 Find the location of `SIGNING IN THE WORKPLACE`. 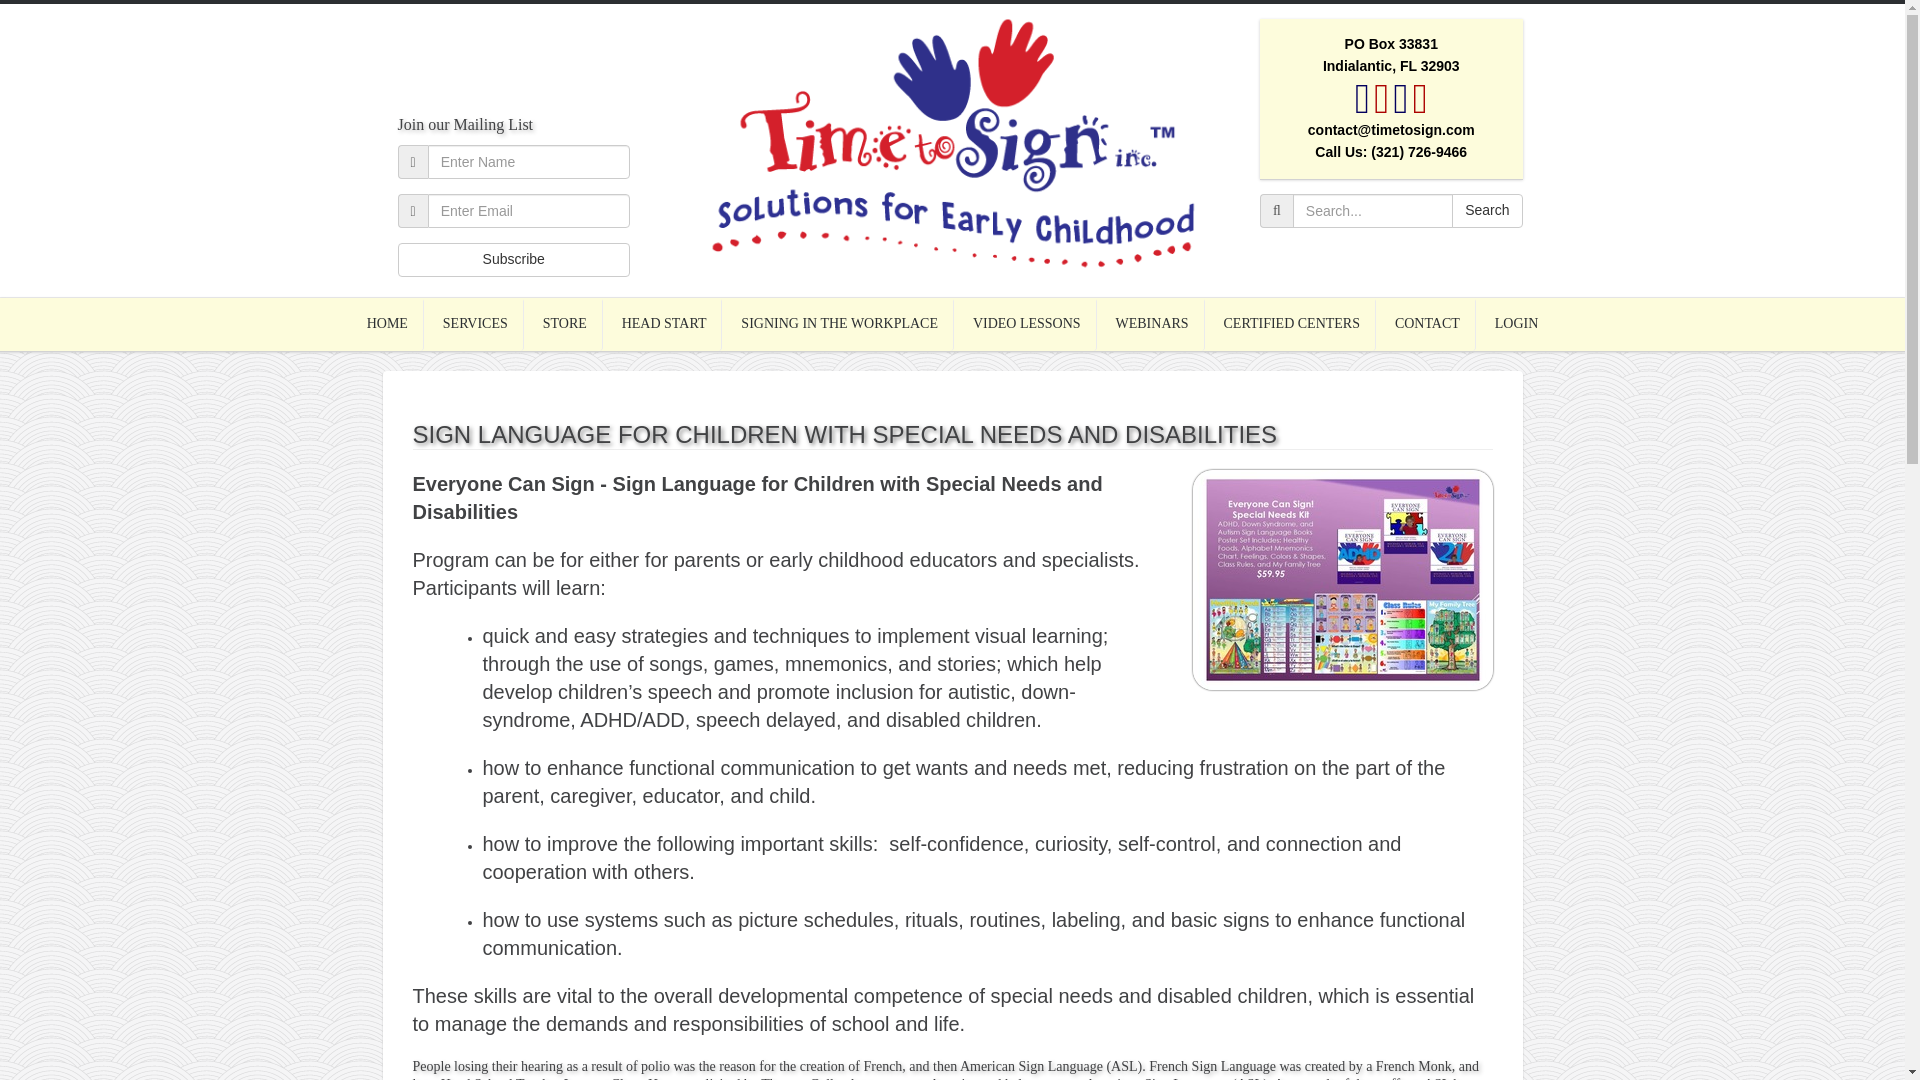

SIGNING IN THE WORKPLACE is located at coordinates (840, 324).